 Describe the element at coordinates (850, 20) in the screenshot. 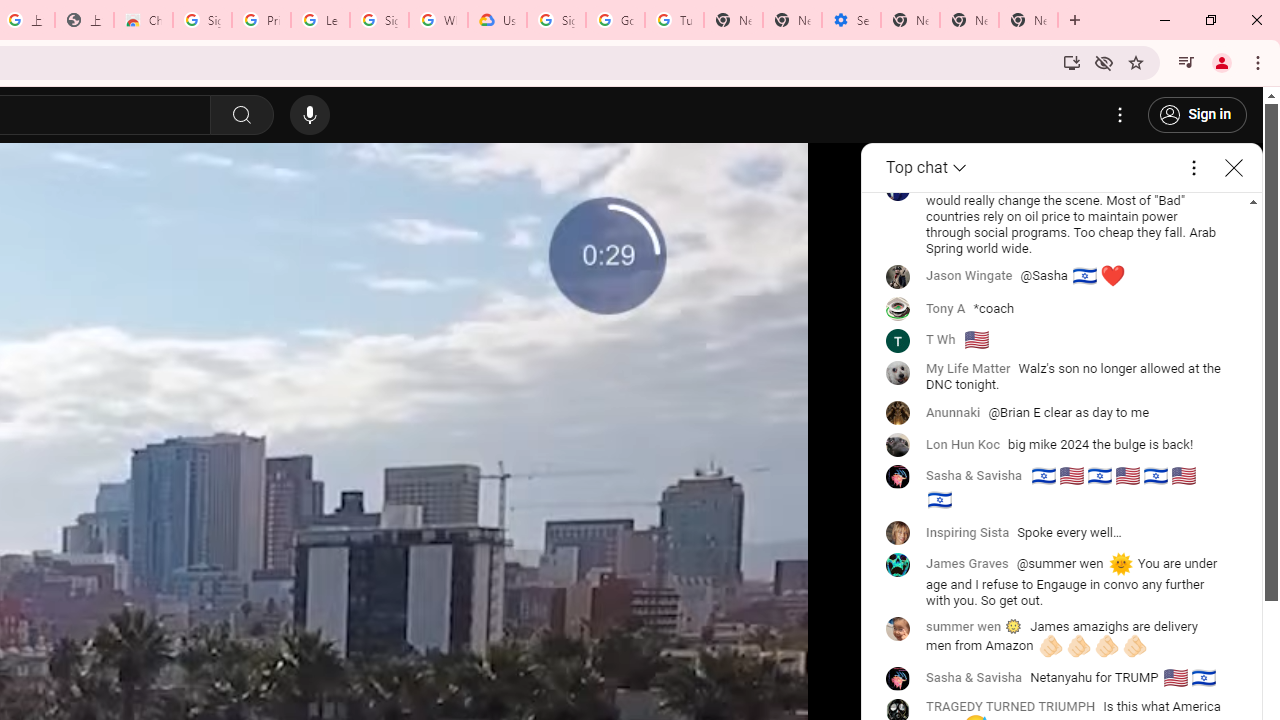

I see `Settings - Addresses and more` at that location.